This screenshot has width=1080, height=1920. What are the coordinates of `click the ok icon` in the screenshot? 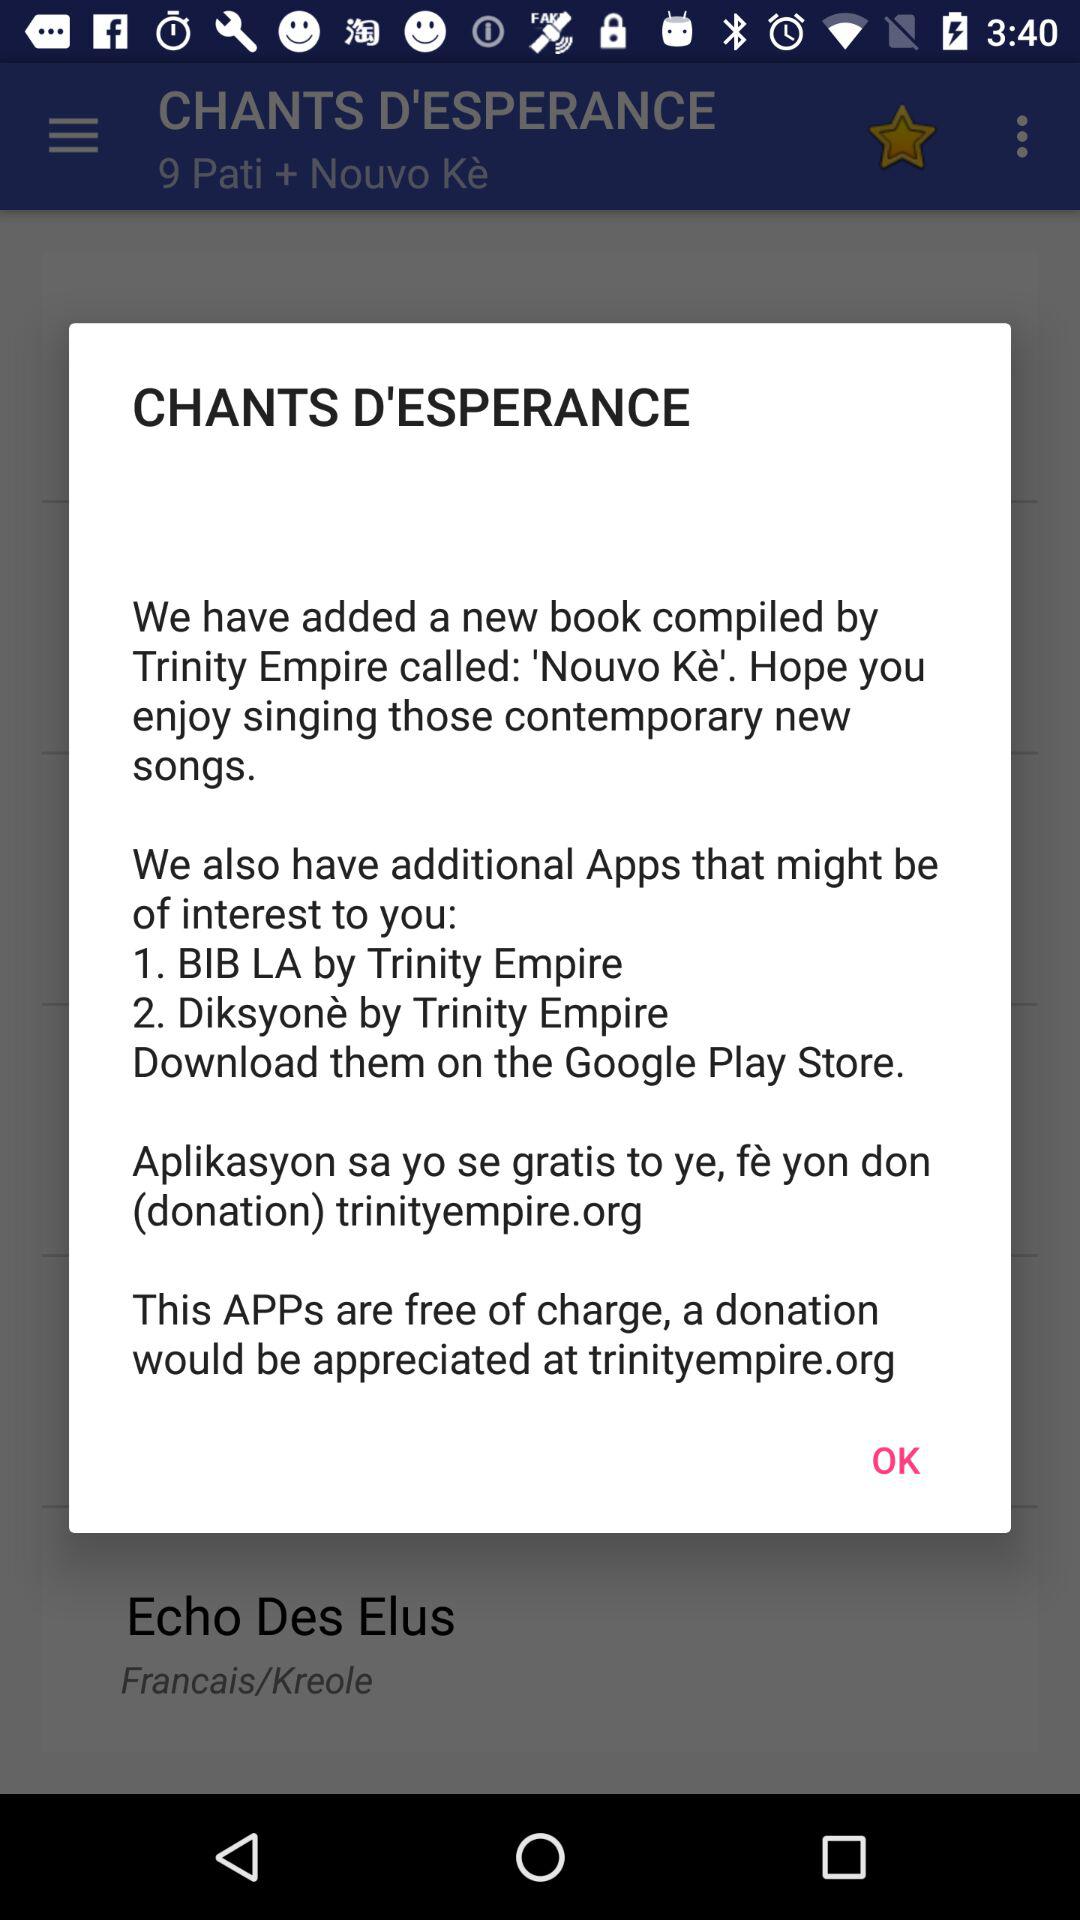 It's located at (895, 1459).